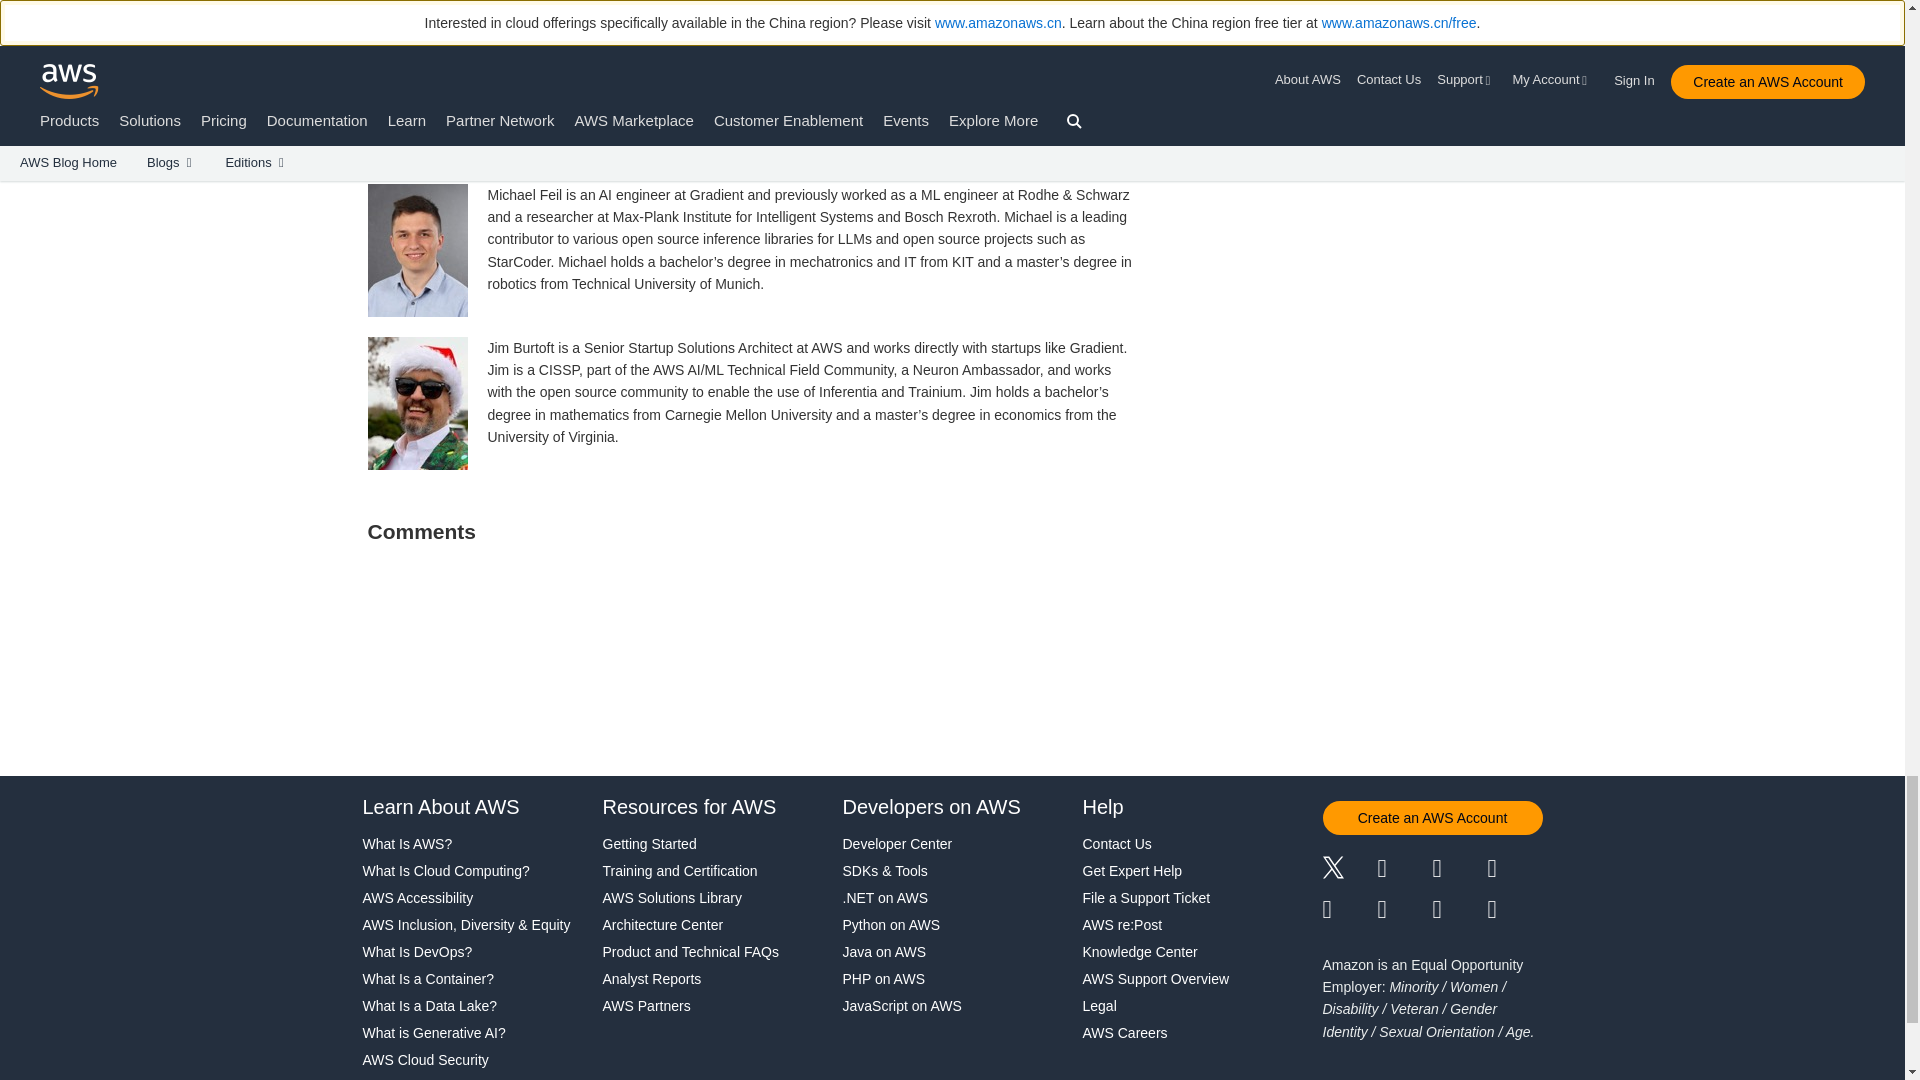  I want to click on Email, so click(1516, 910).